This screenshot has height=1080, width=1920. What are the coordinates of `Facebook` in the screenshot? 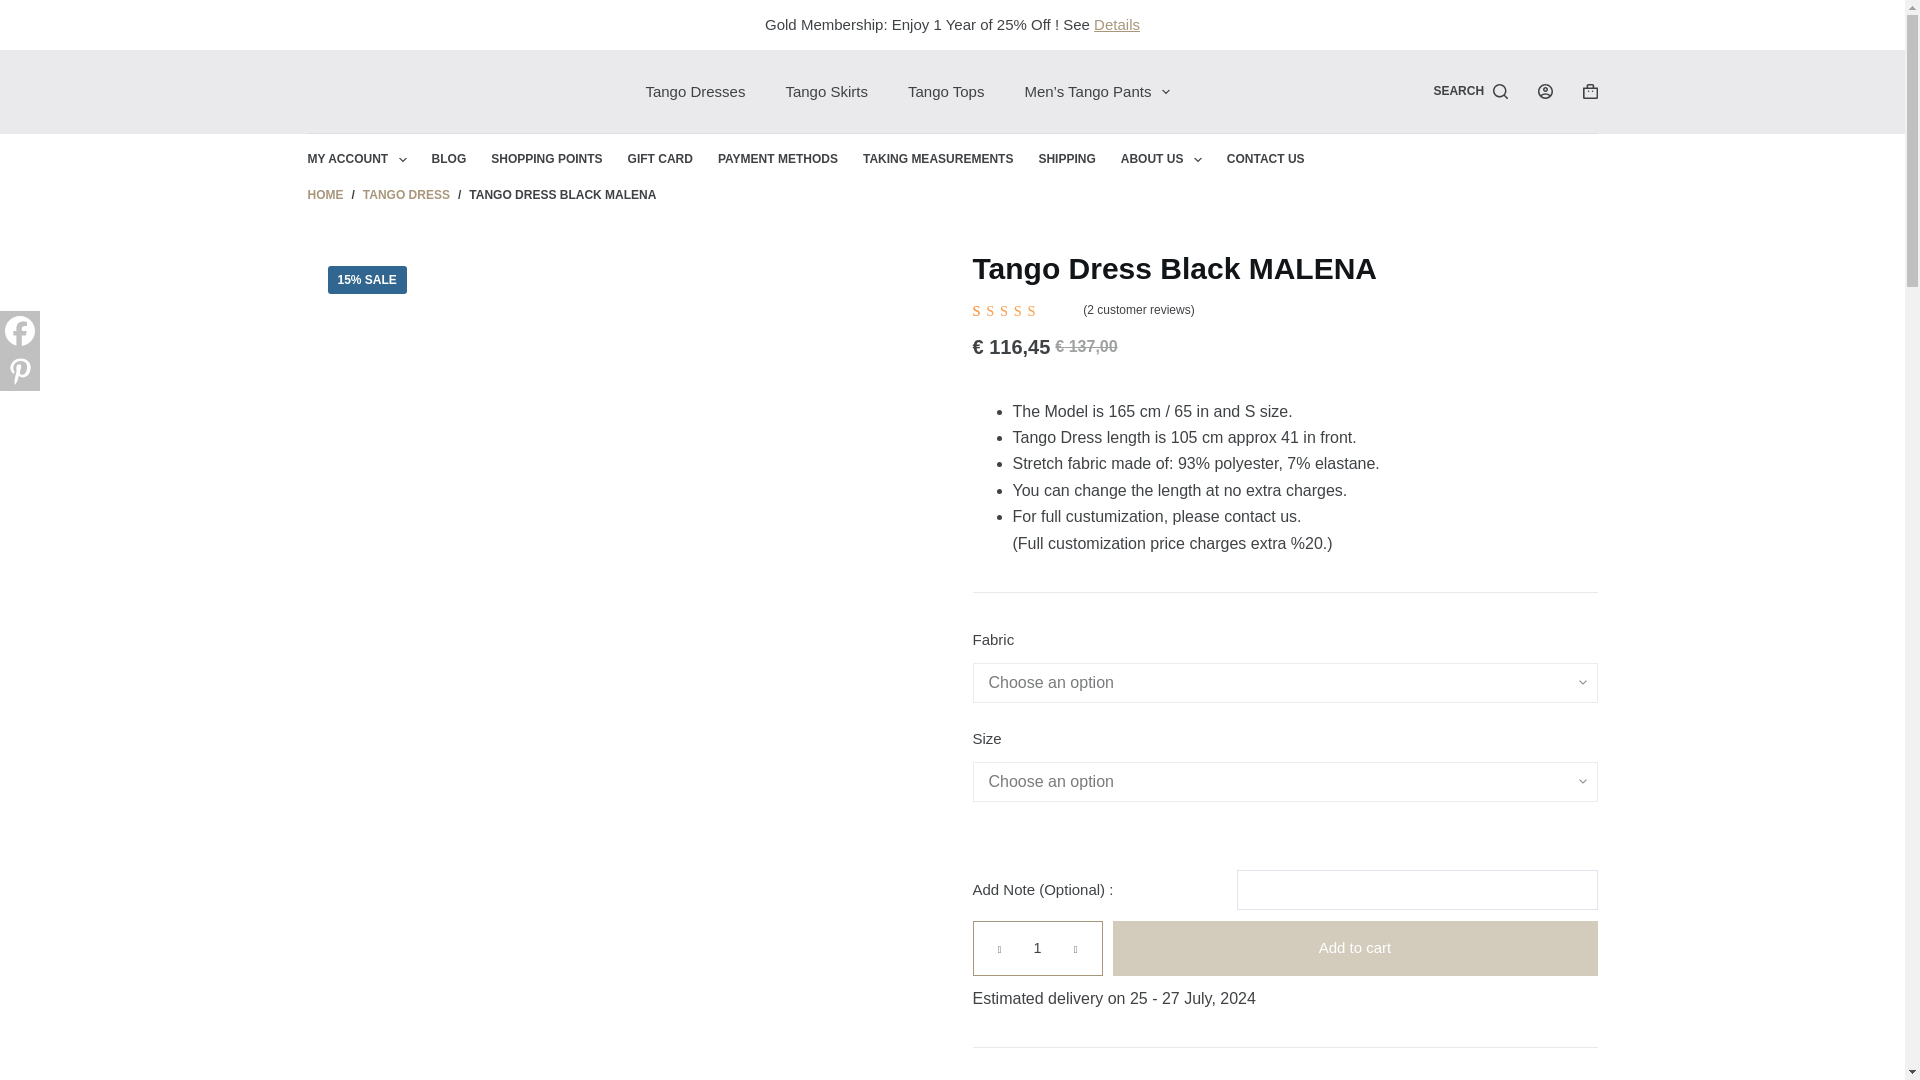 It's located at (20, 331).